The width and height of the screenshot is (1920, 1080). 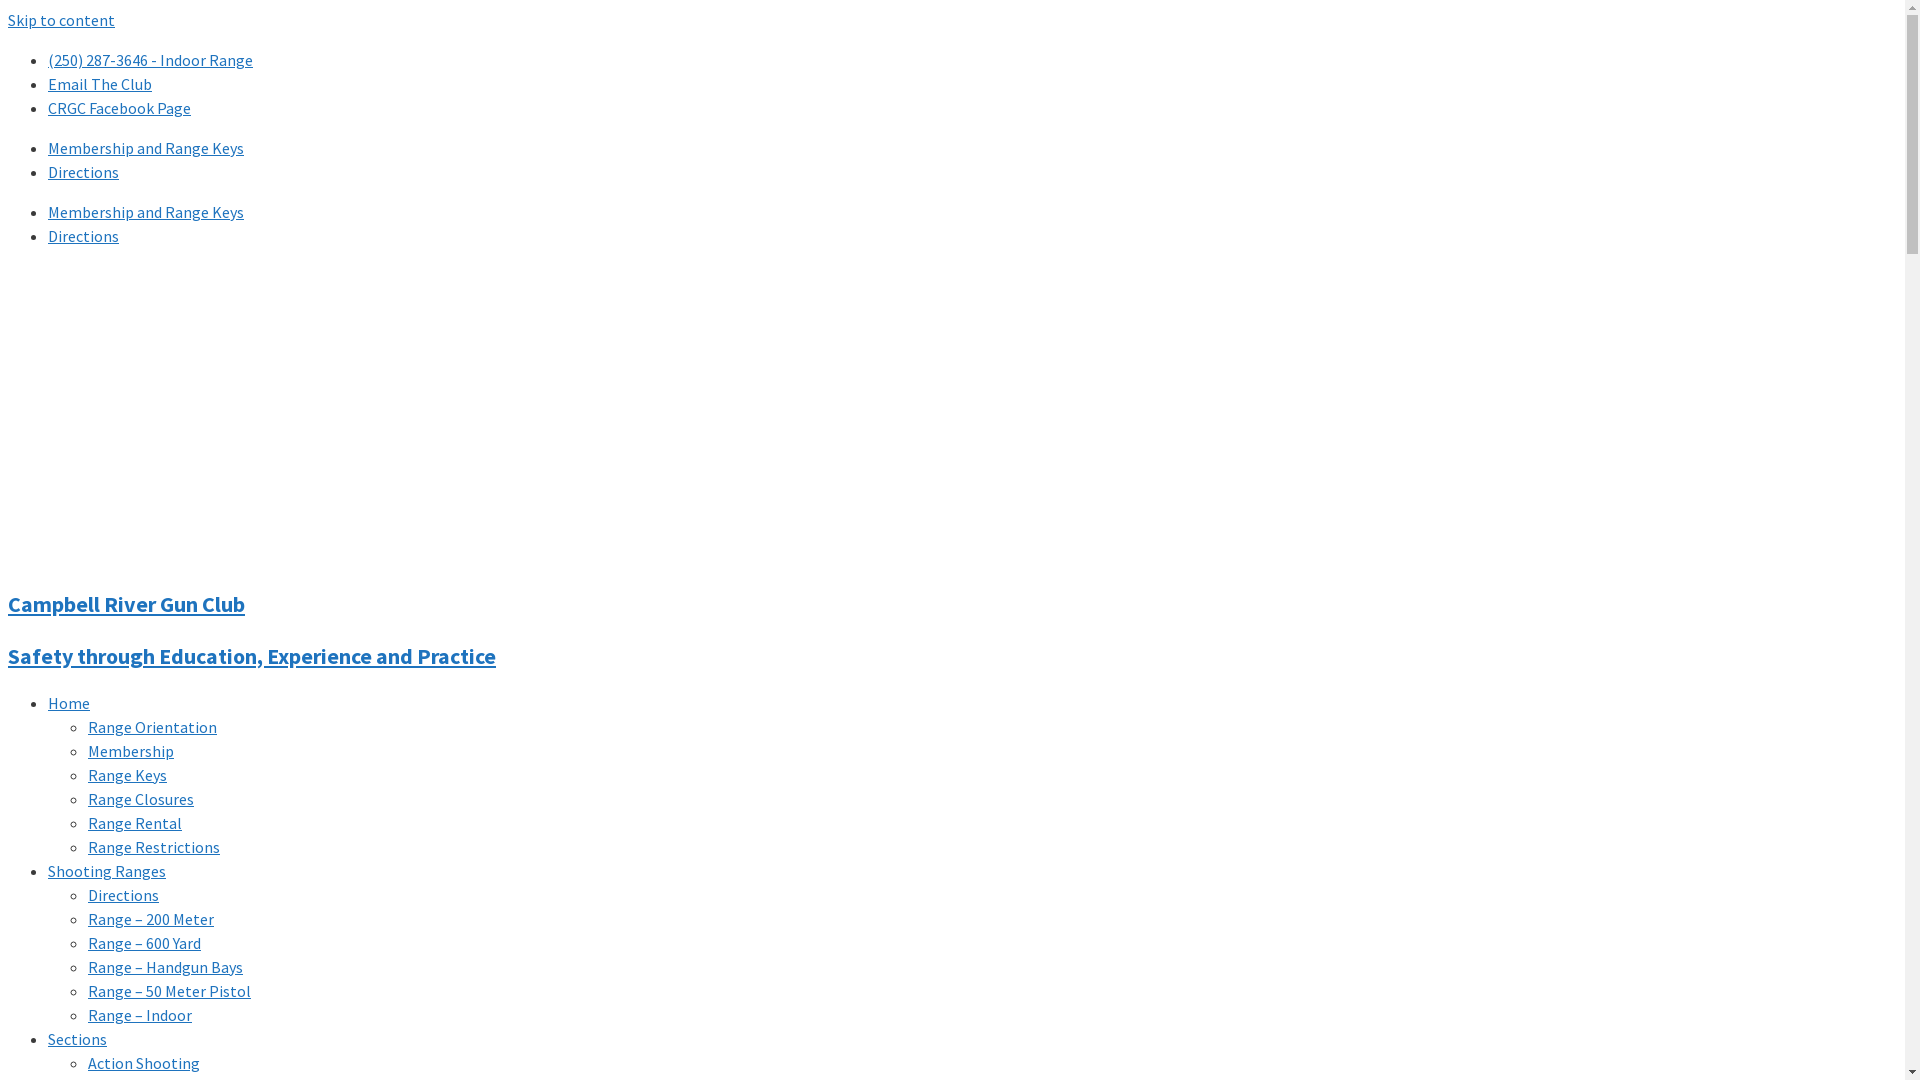 I want to click on Range Closures, so click(x=141, y=799).